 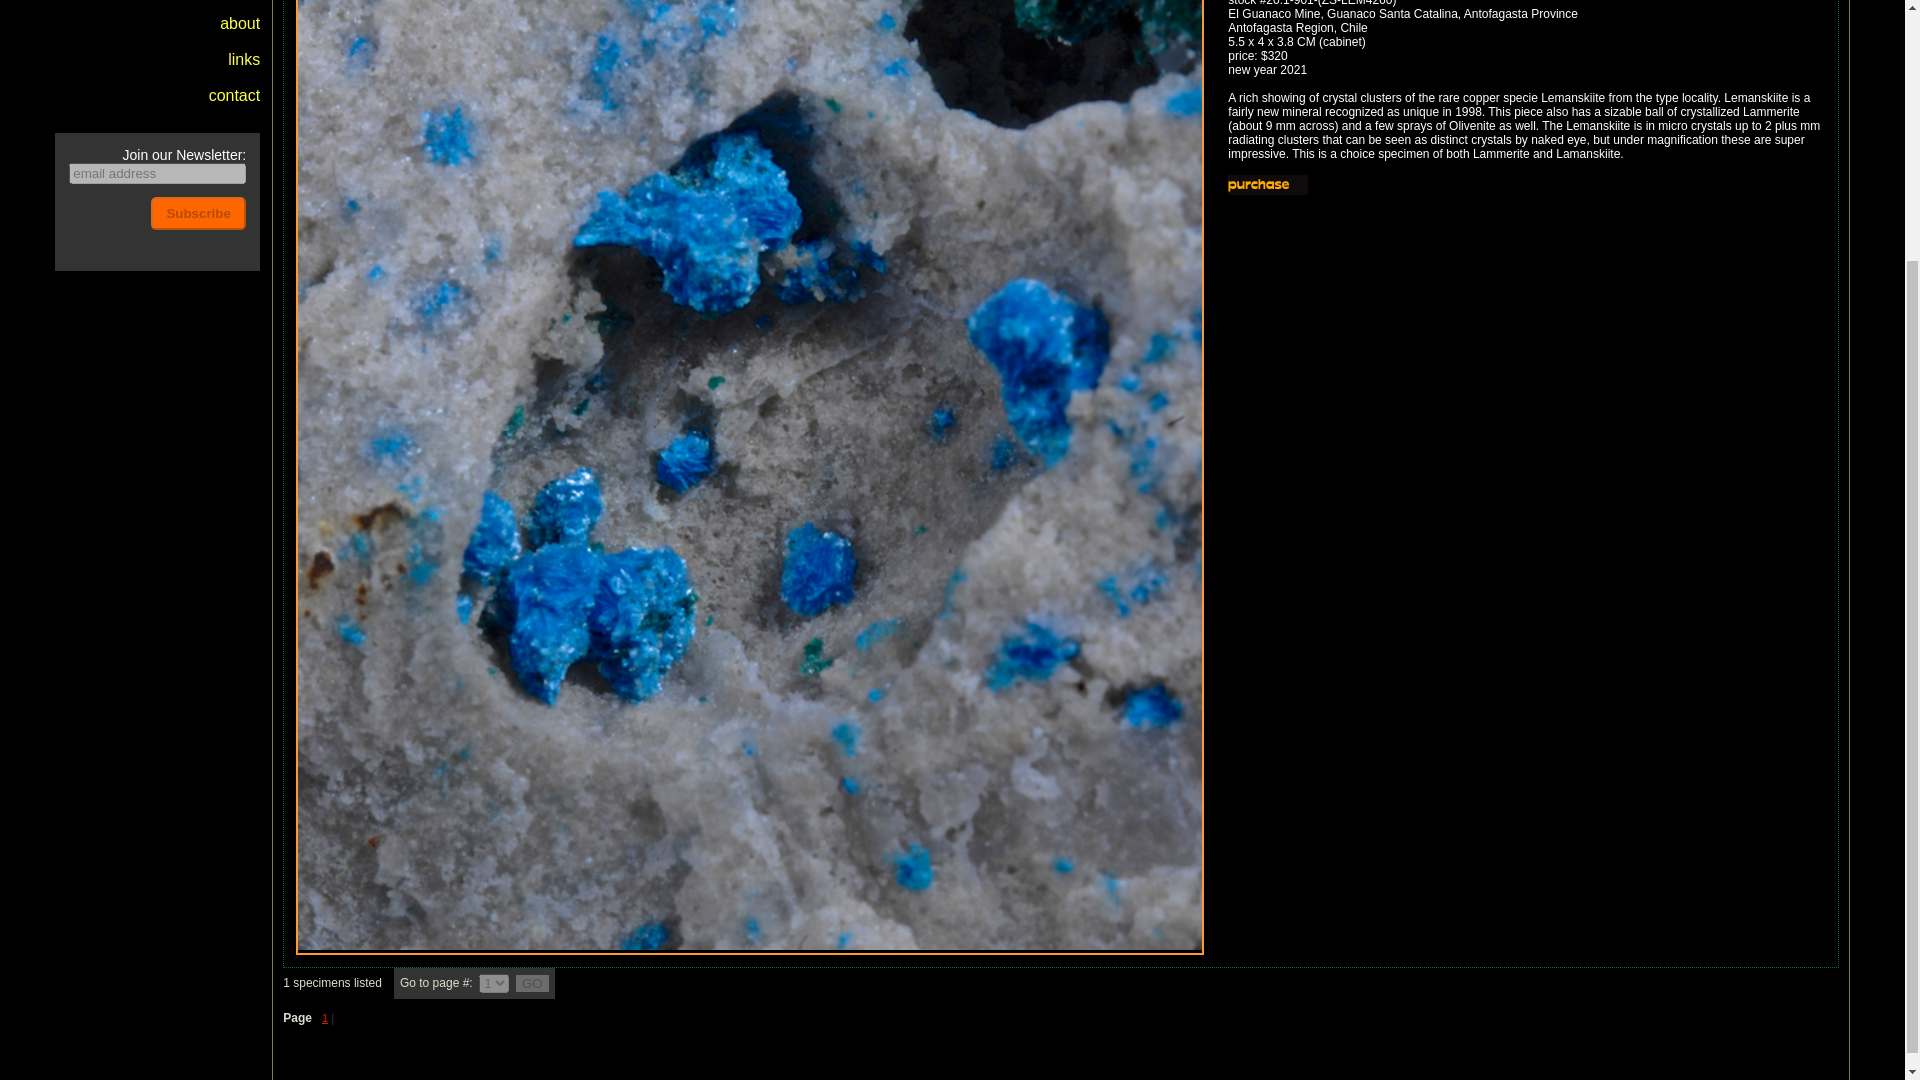 I want to click on Subscribe, so click(x=198, y=212).